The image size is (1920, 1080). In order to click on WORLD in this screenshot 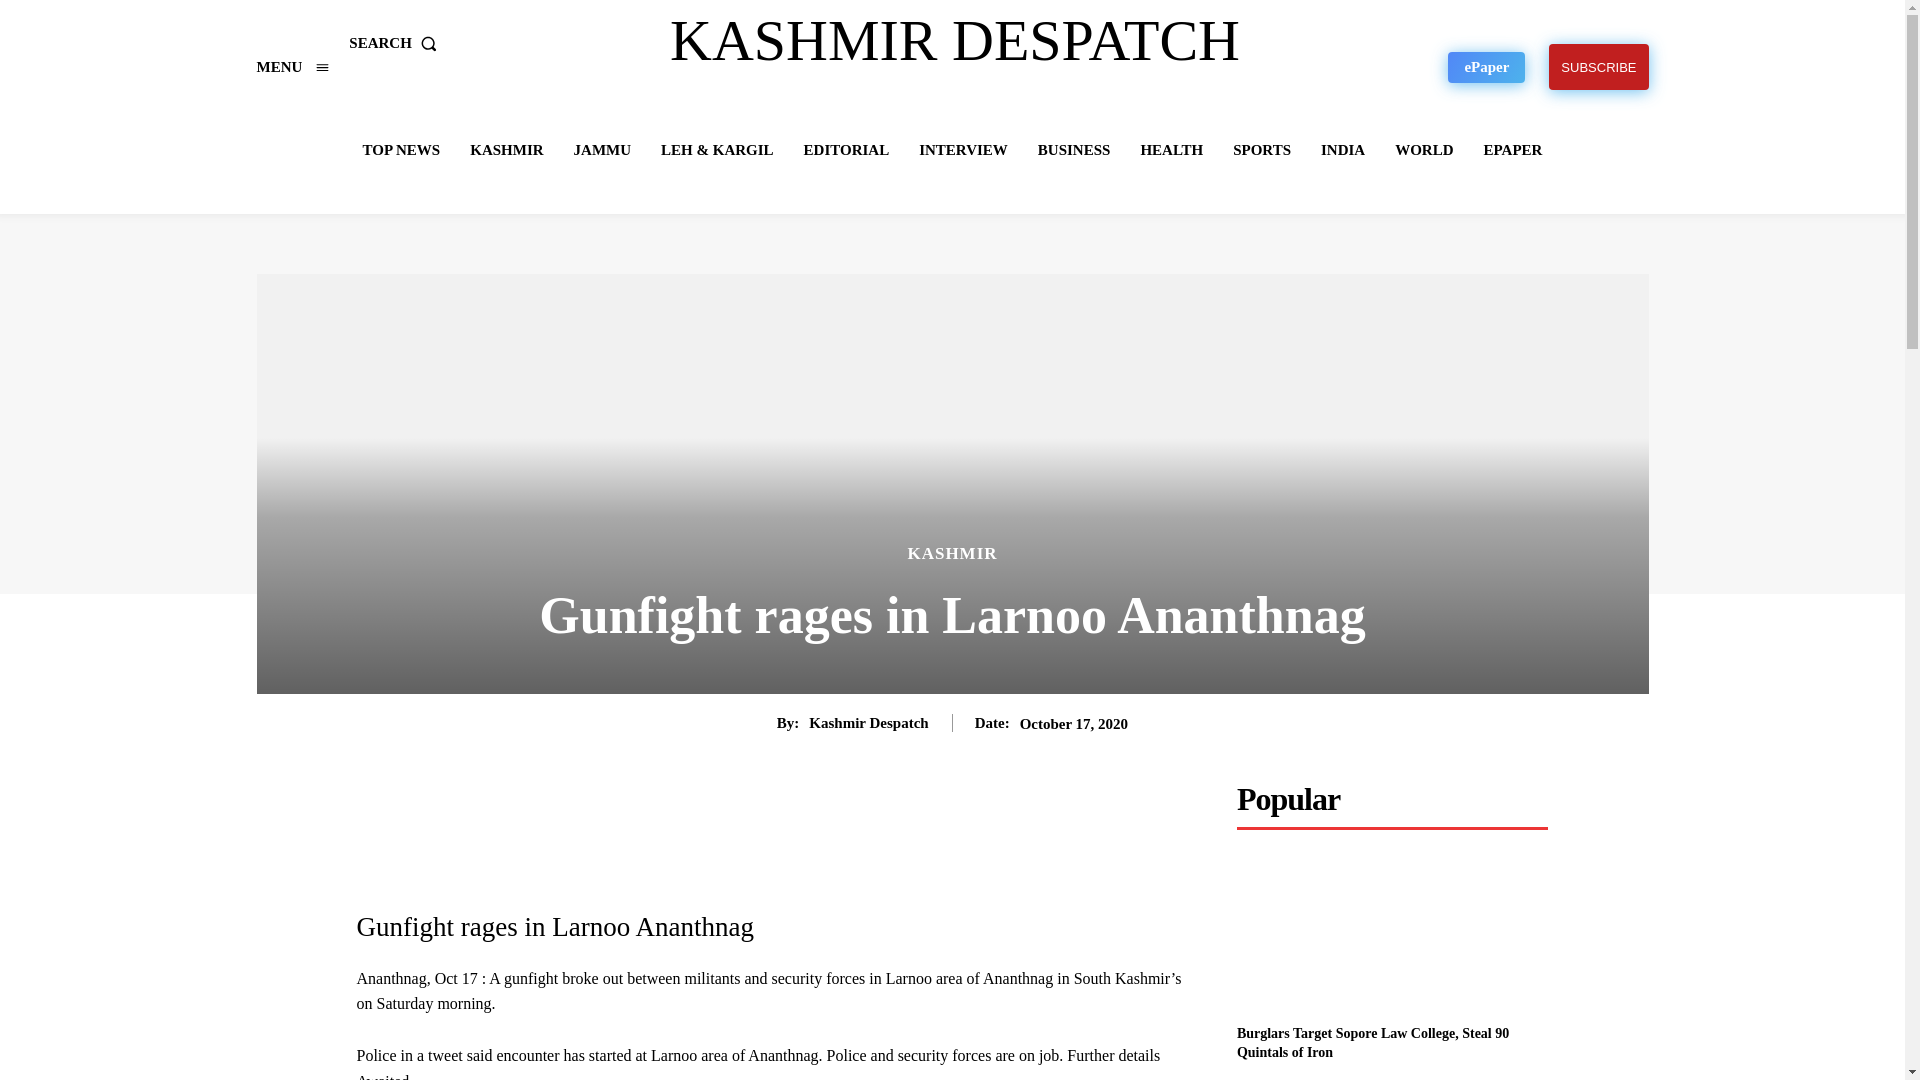, I will do `click(1424, 150)`.